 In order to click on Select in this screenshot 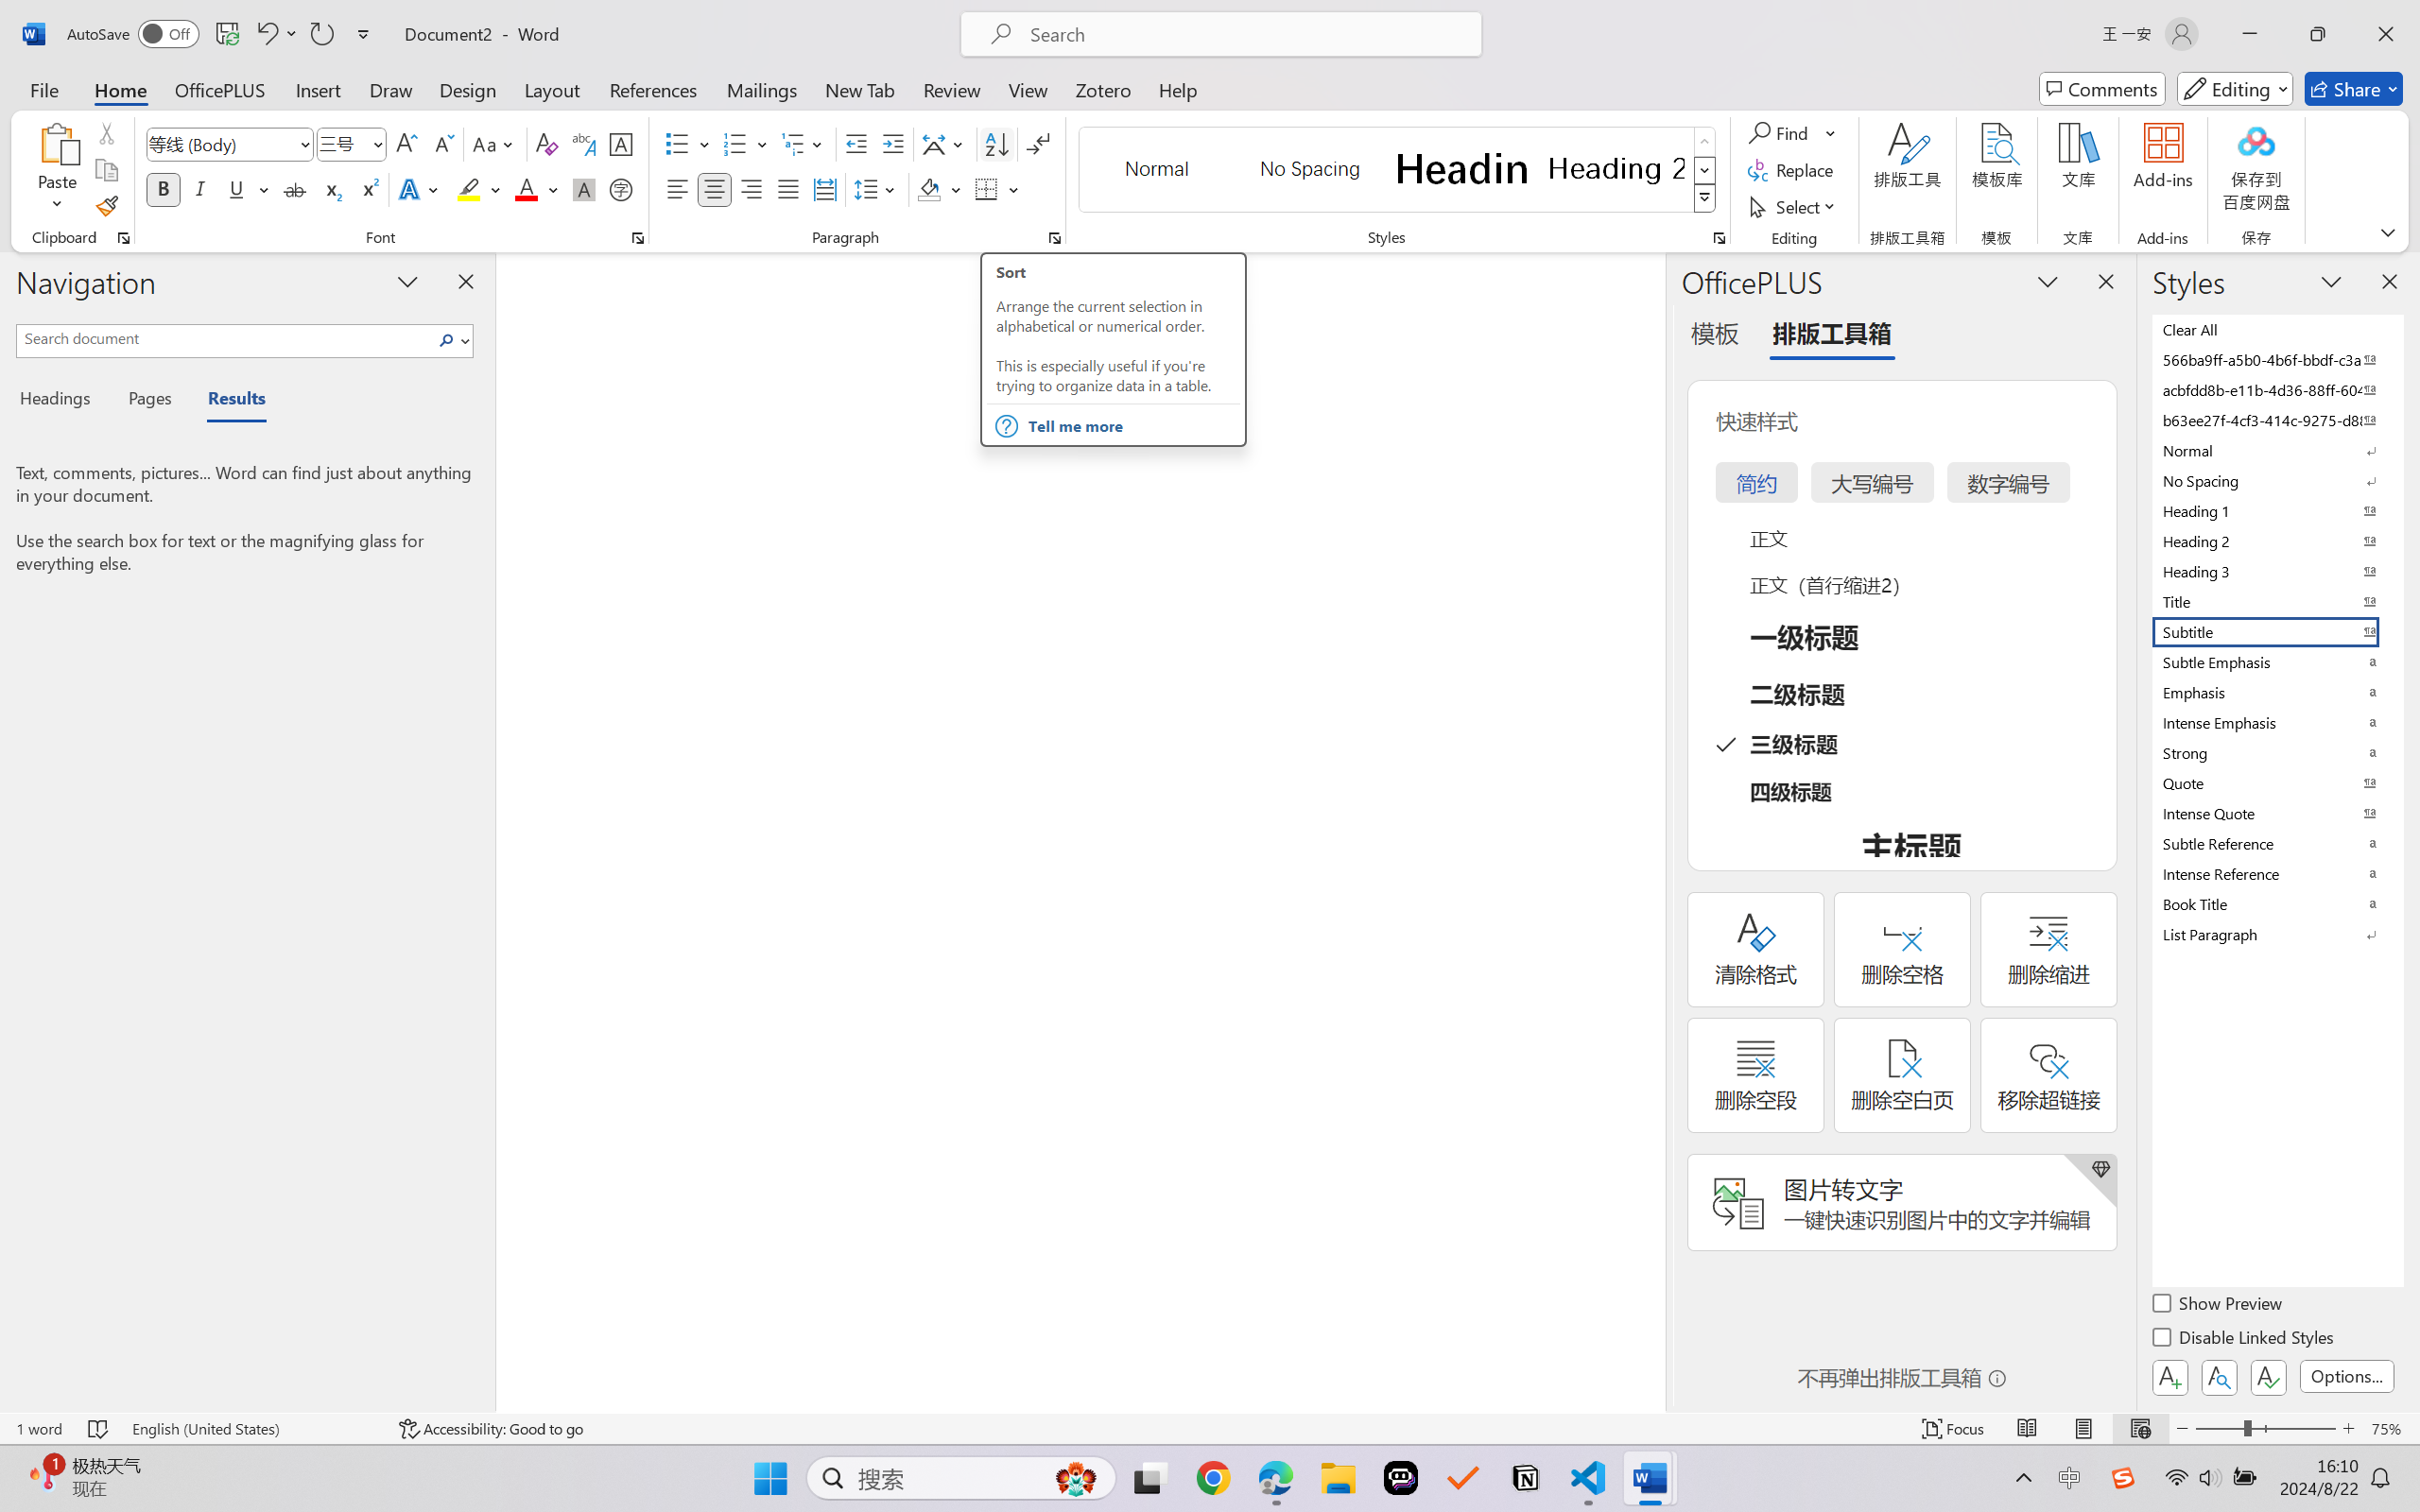, I will do `click(1795, 206)`.